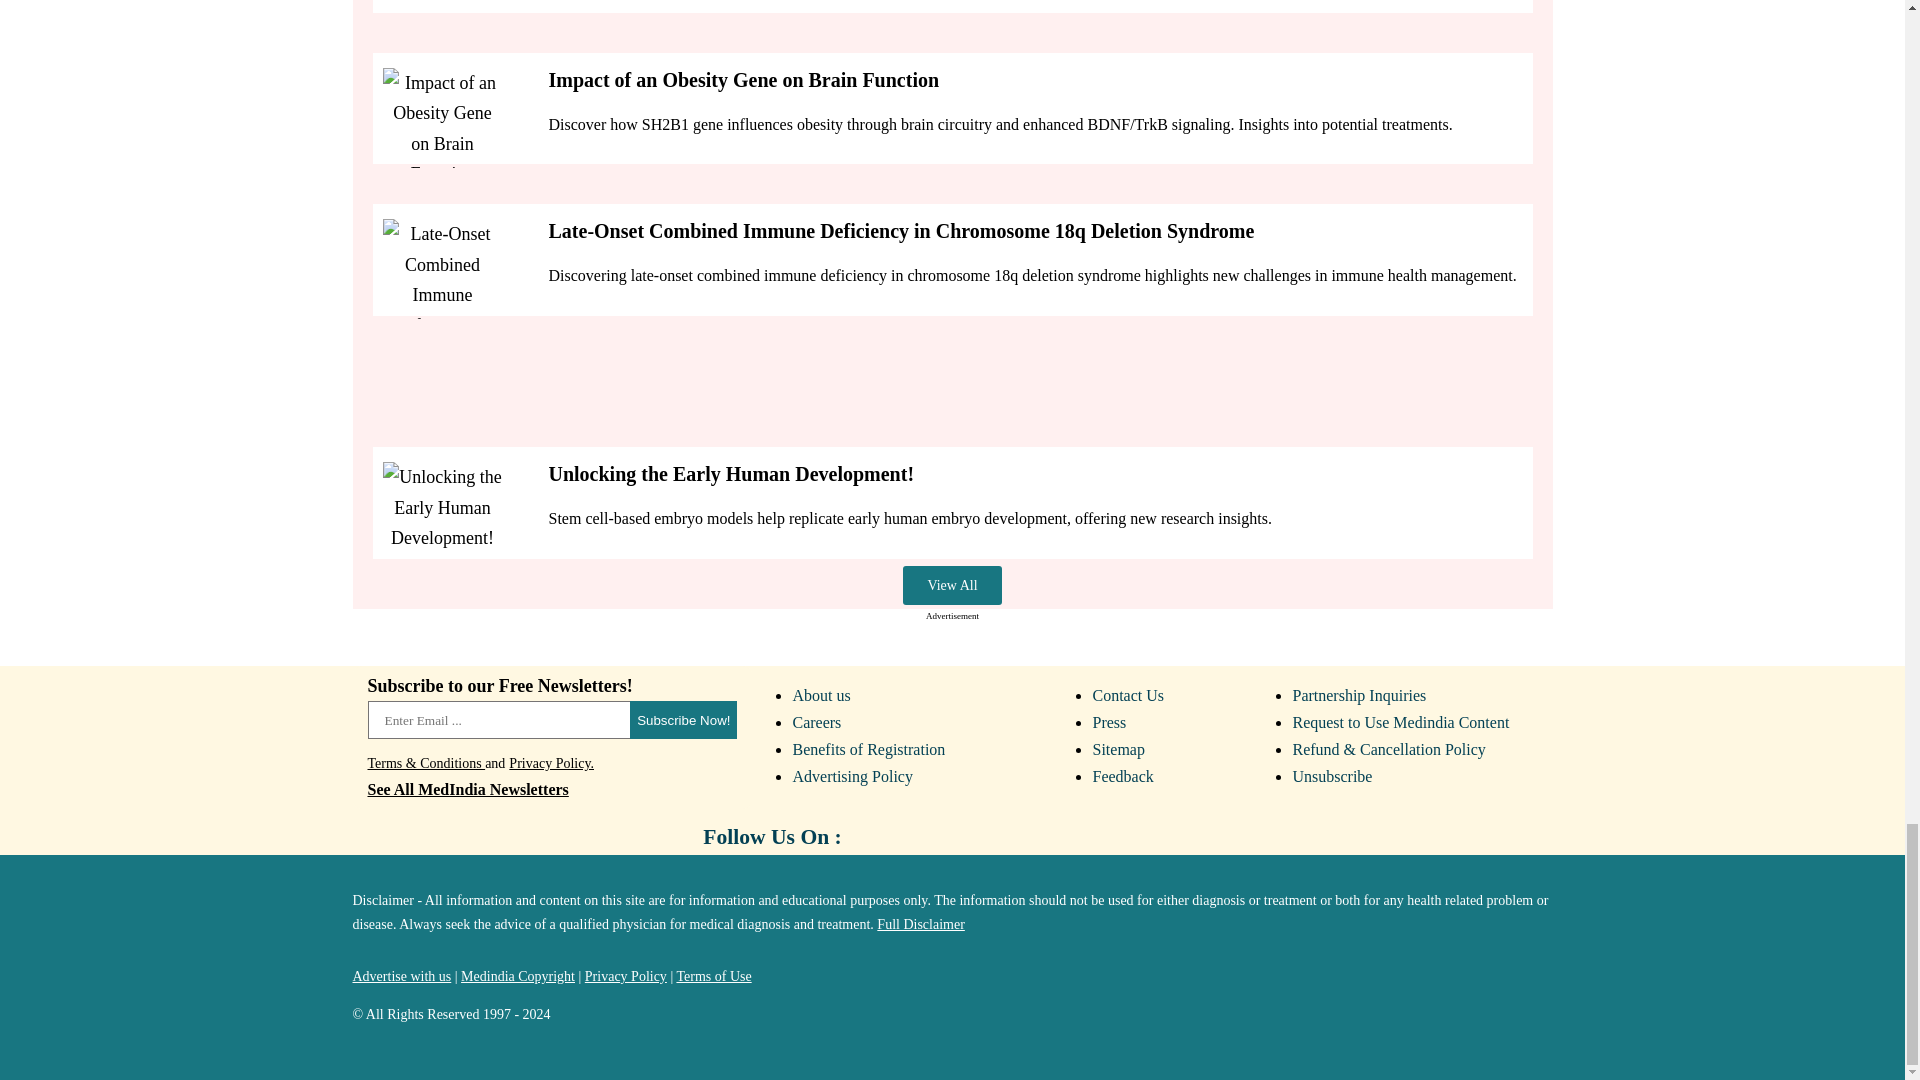  I want to click on Subscribe Now!, so click(683, 719).